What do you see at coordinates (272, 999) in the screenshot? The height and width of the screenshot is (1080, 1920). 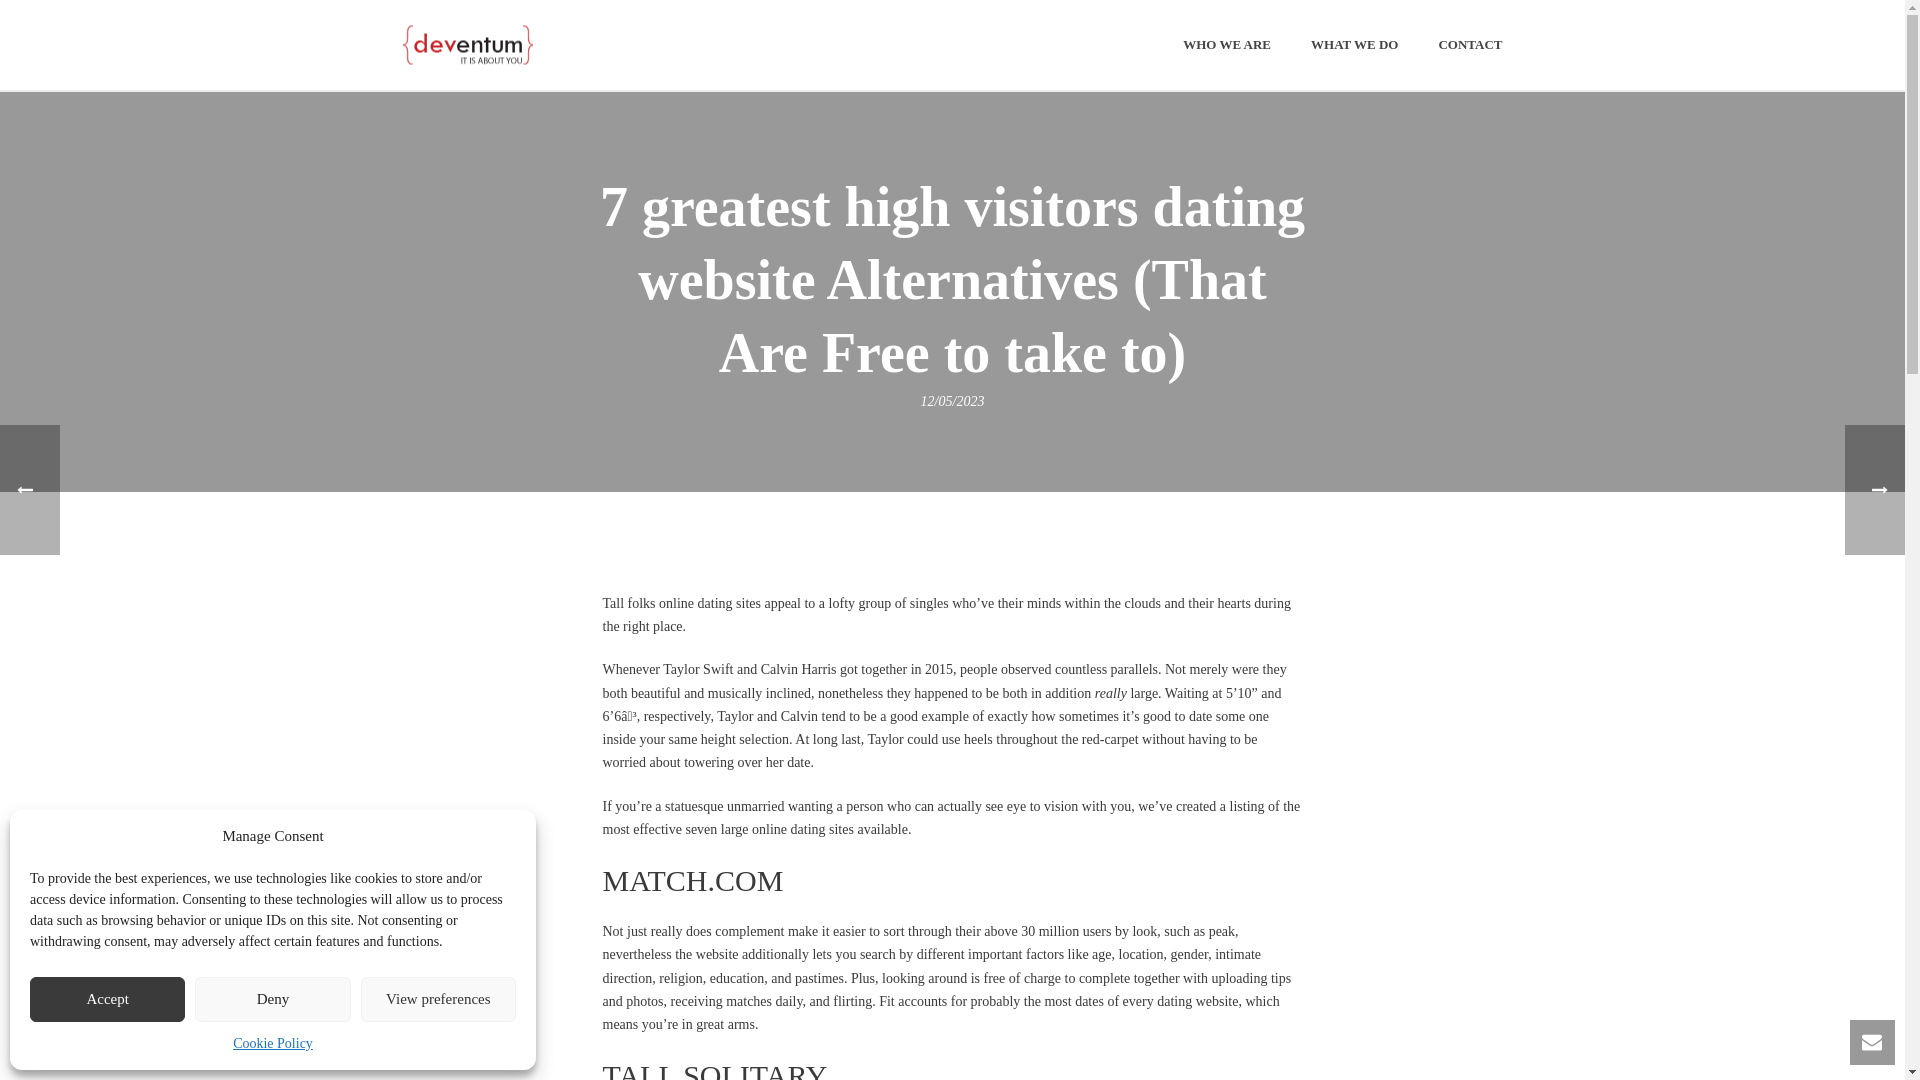 I see `Deny` at bounding box center [272, 999].